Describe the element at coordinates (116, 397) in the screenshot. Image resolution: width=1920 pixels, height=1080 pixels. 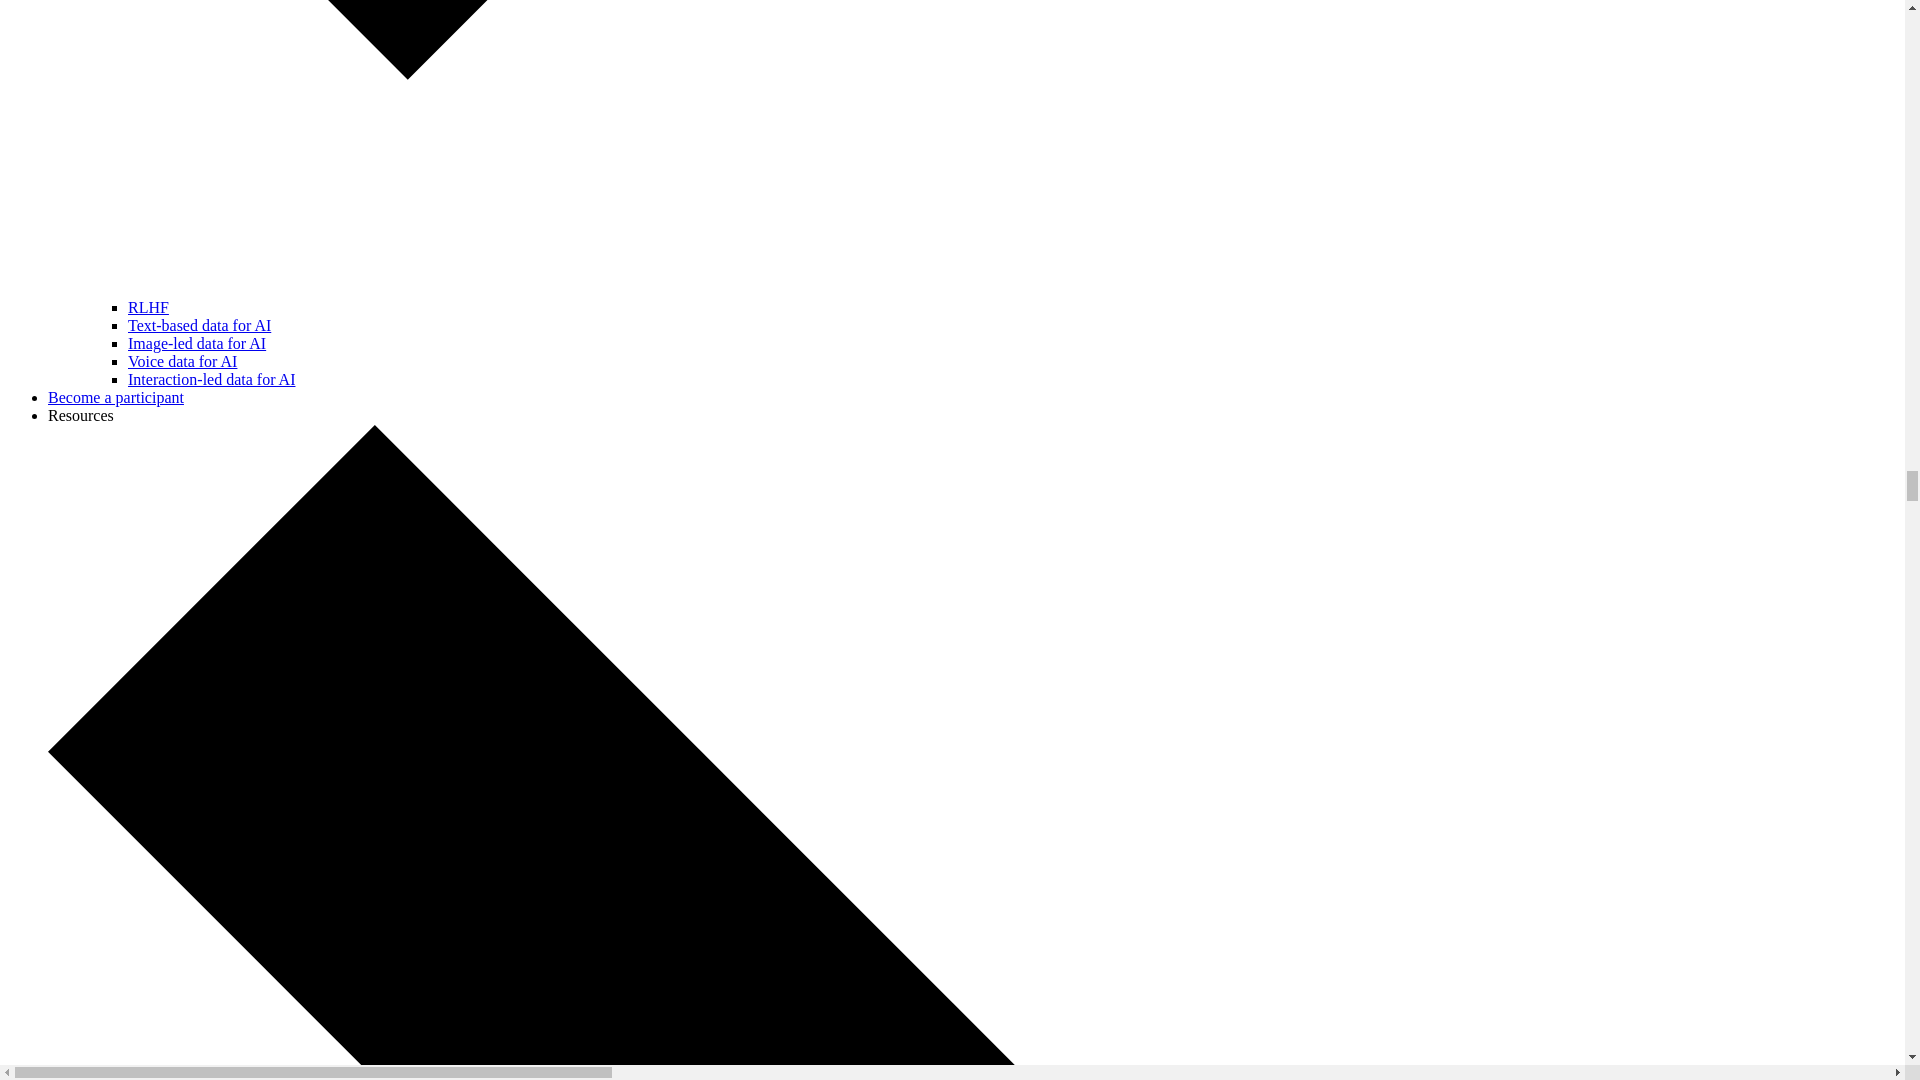
I see `Become a participant` at that location.